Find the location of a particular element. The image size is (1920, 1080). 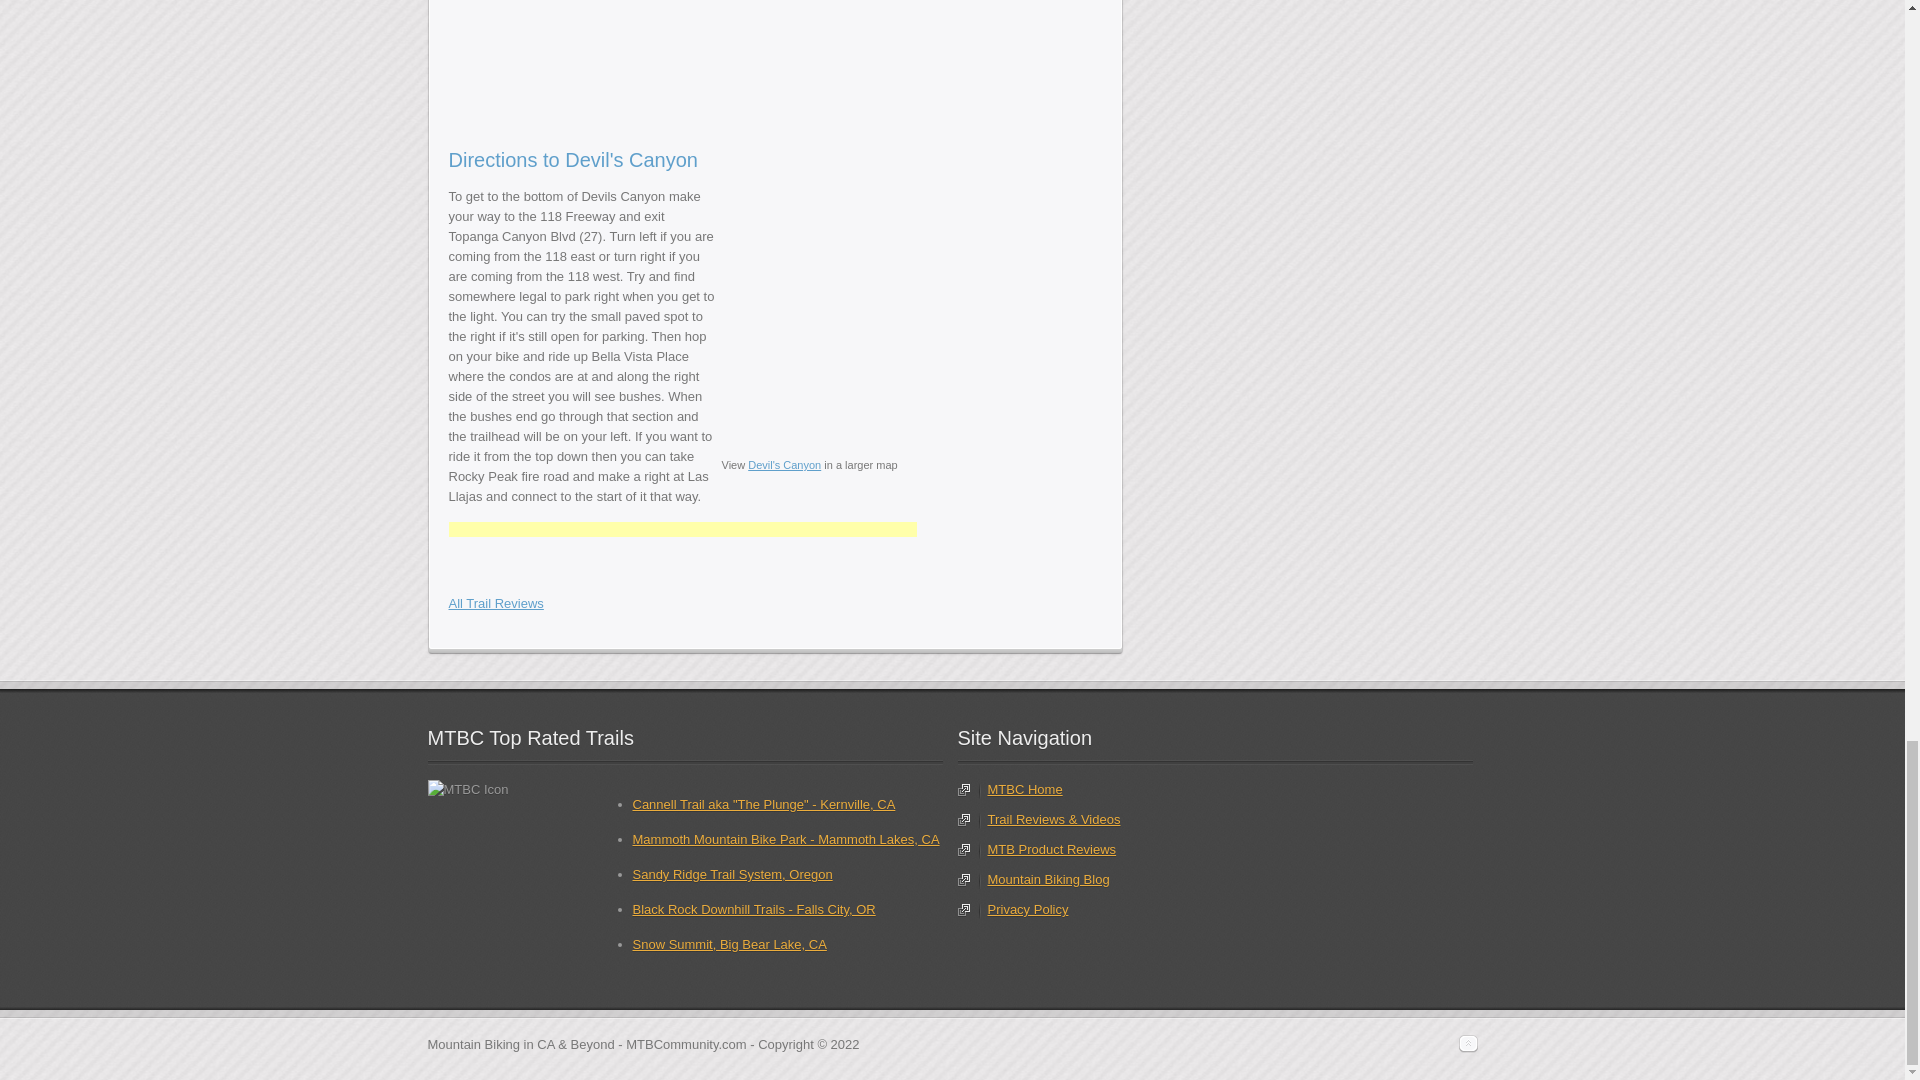

Devil's Canyon is located at coordinates (823, 62).